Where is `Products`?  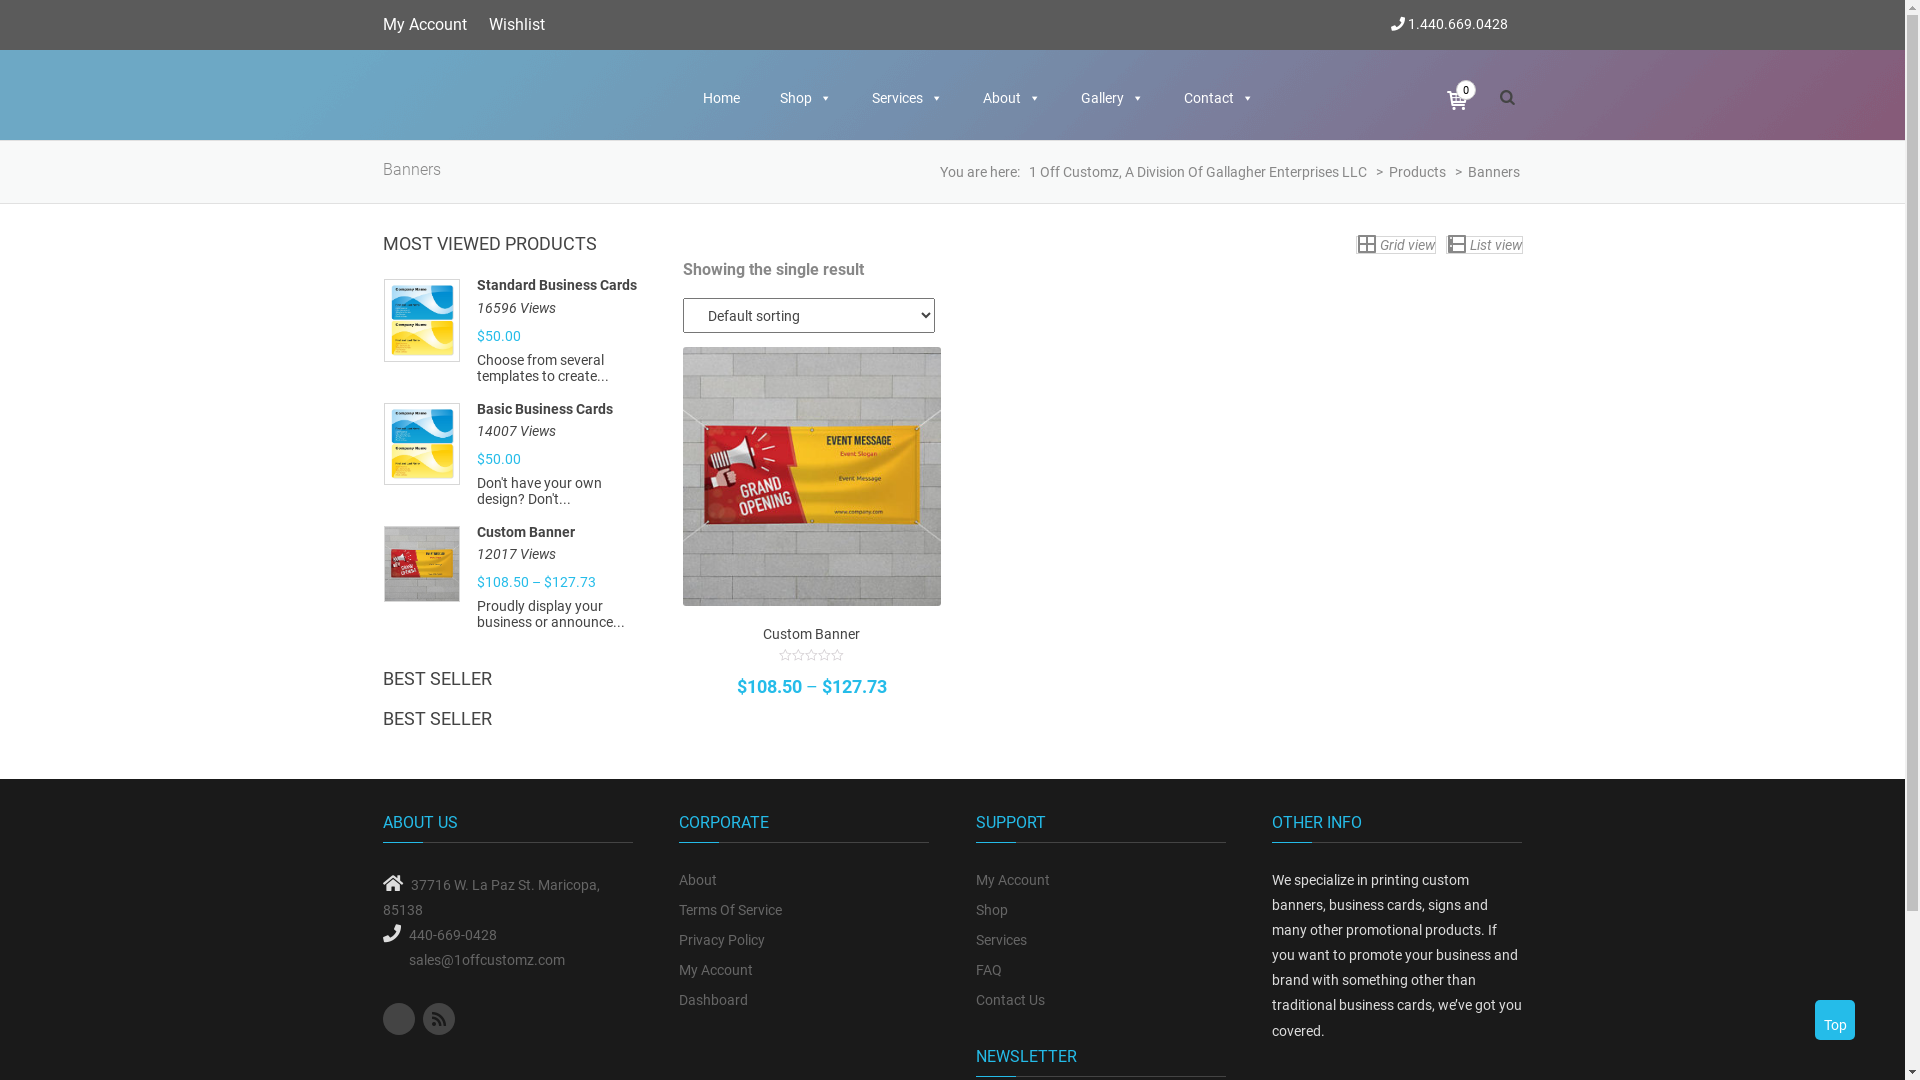 Products is located at coordinates (1418, 172).